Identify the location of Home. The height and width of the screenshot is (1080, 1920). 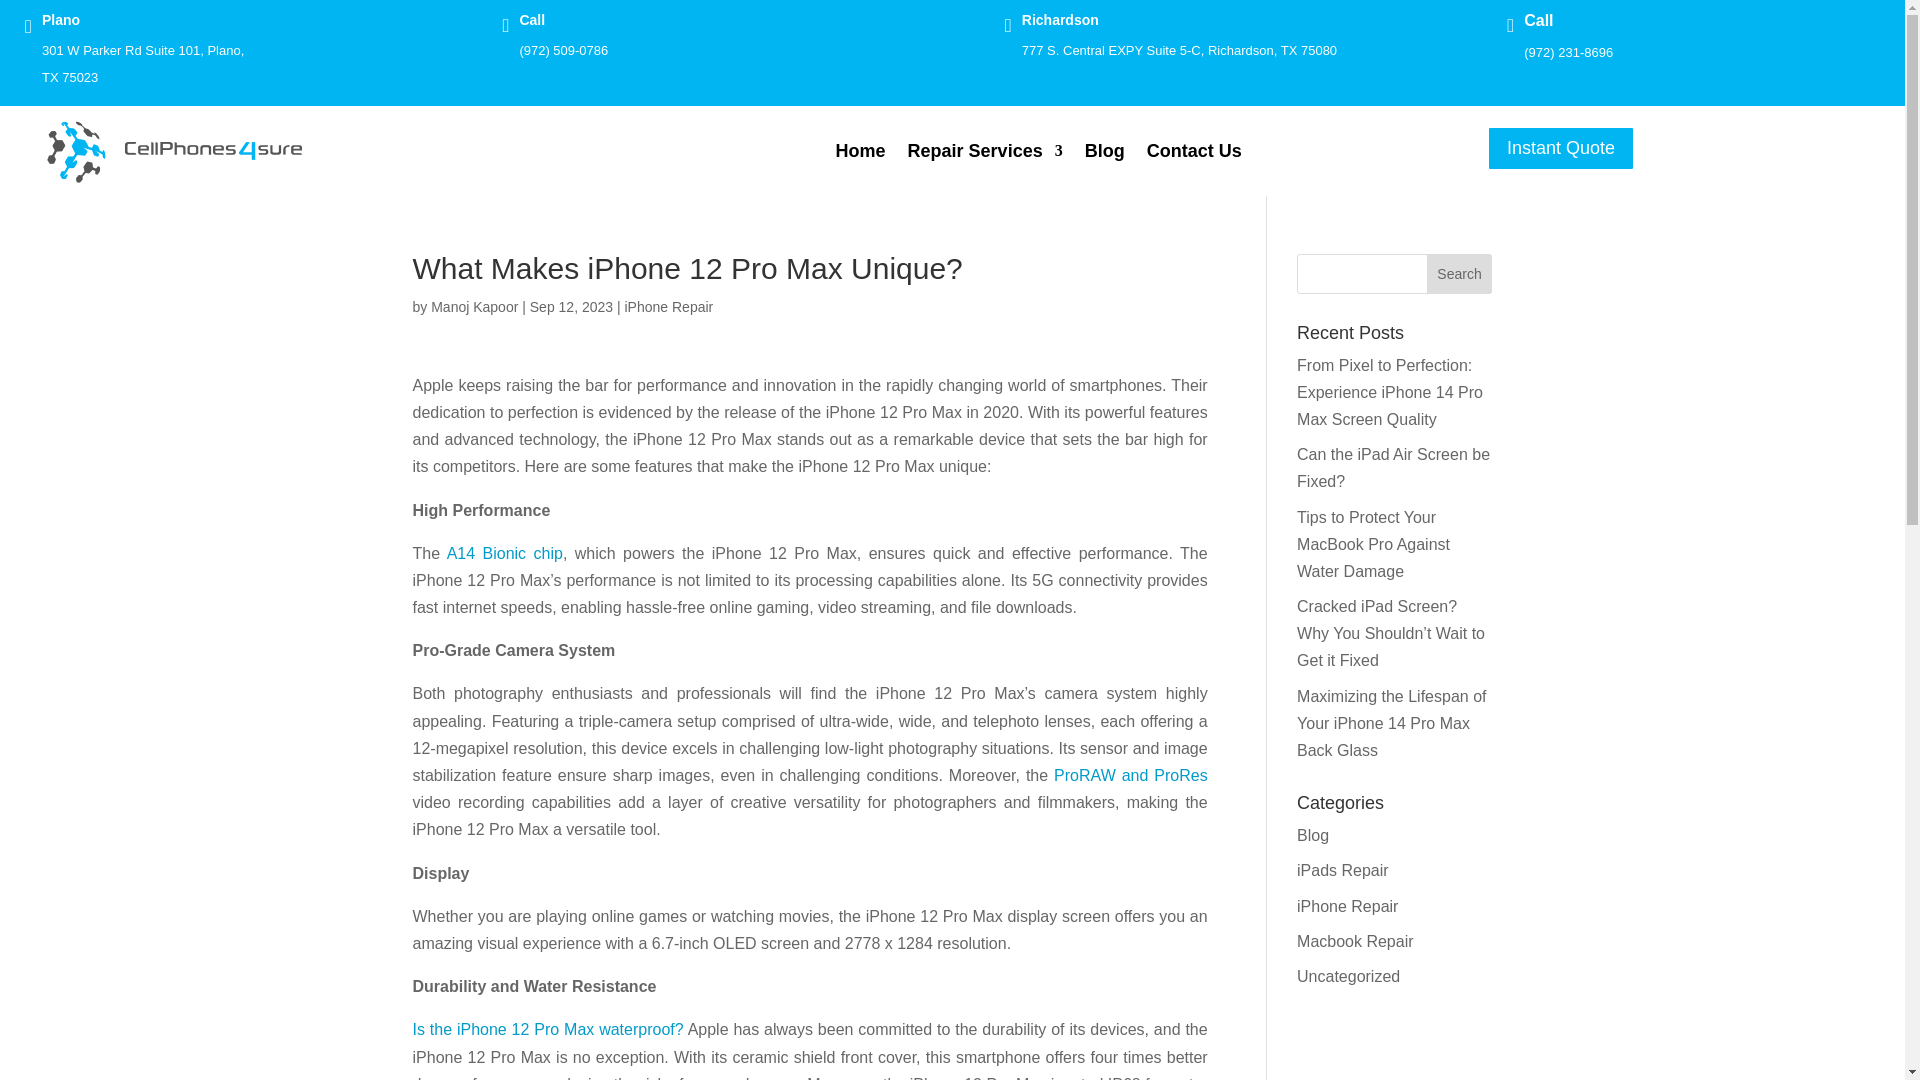
(860, 154).